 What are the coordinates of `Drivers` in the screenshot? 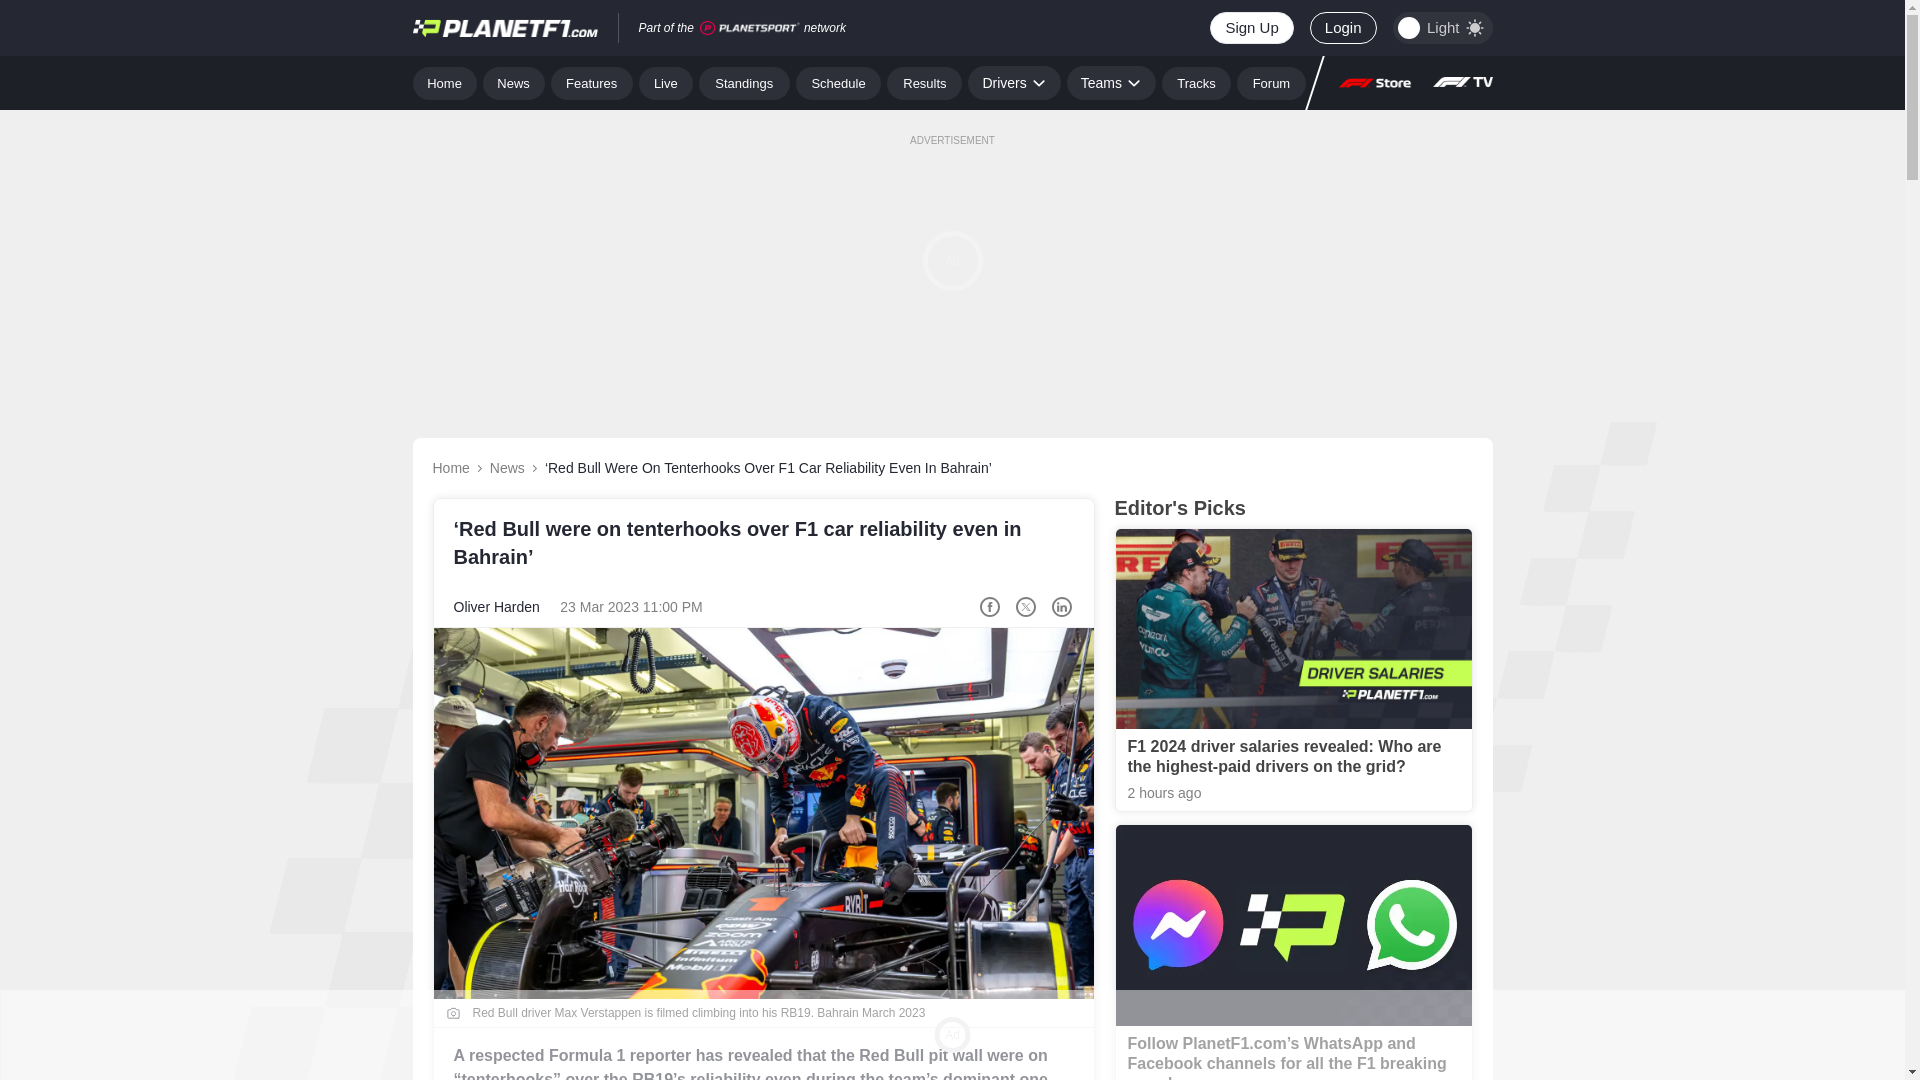 It's located at (1013, 82).